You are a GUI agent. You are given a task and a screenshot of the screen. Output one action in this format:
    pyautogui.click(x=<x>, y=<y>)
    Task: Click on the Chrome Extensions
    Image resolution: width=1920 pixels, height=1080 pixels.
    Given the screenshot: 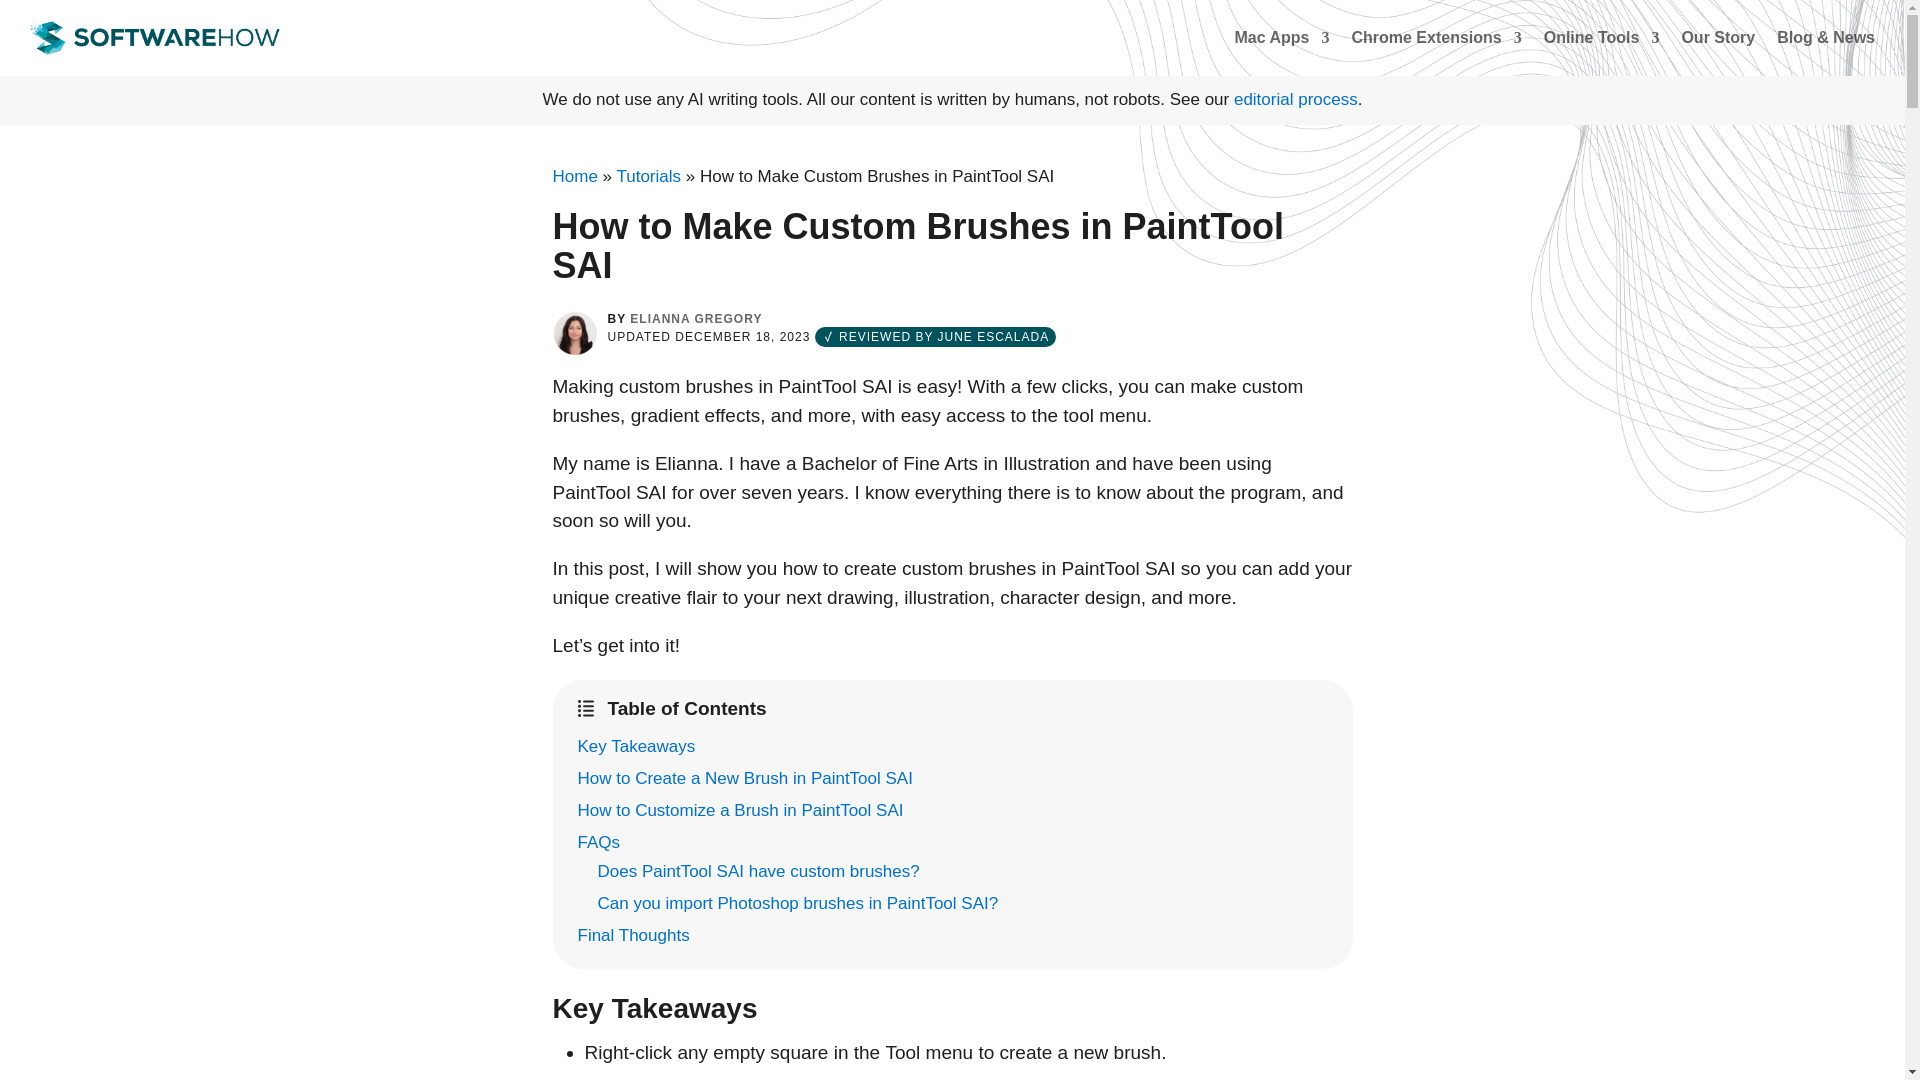 What is the action you would take?
    pyautogui.click(x=1436, y=38)
    